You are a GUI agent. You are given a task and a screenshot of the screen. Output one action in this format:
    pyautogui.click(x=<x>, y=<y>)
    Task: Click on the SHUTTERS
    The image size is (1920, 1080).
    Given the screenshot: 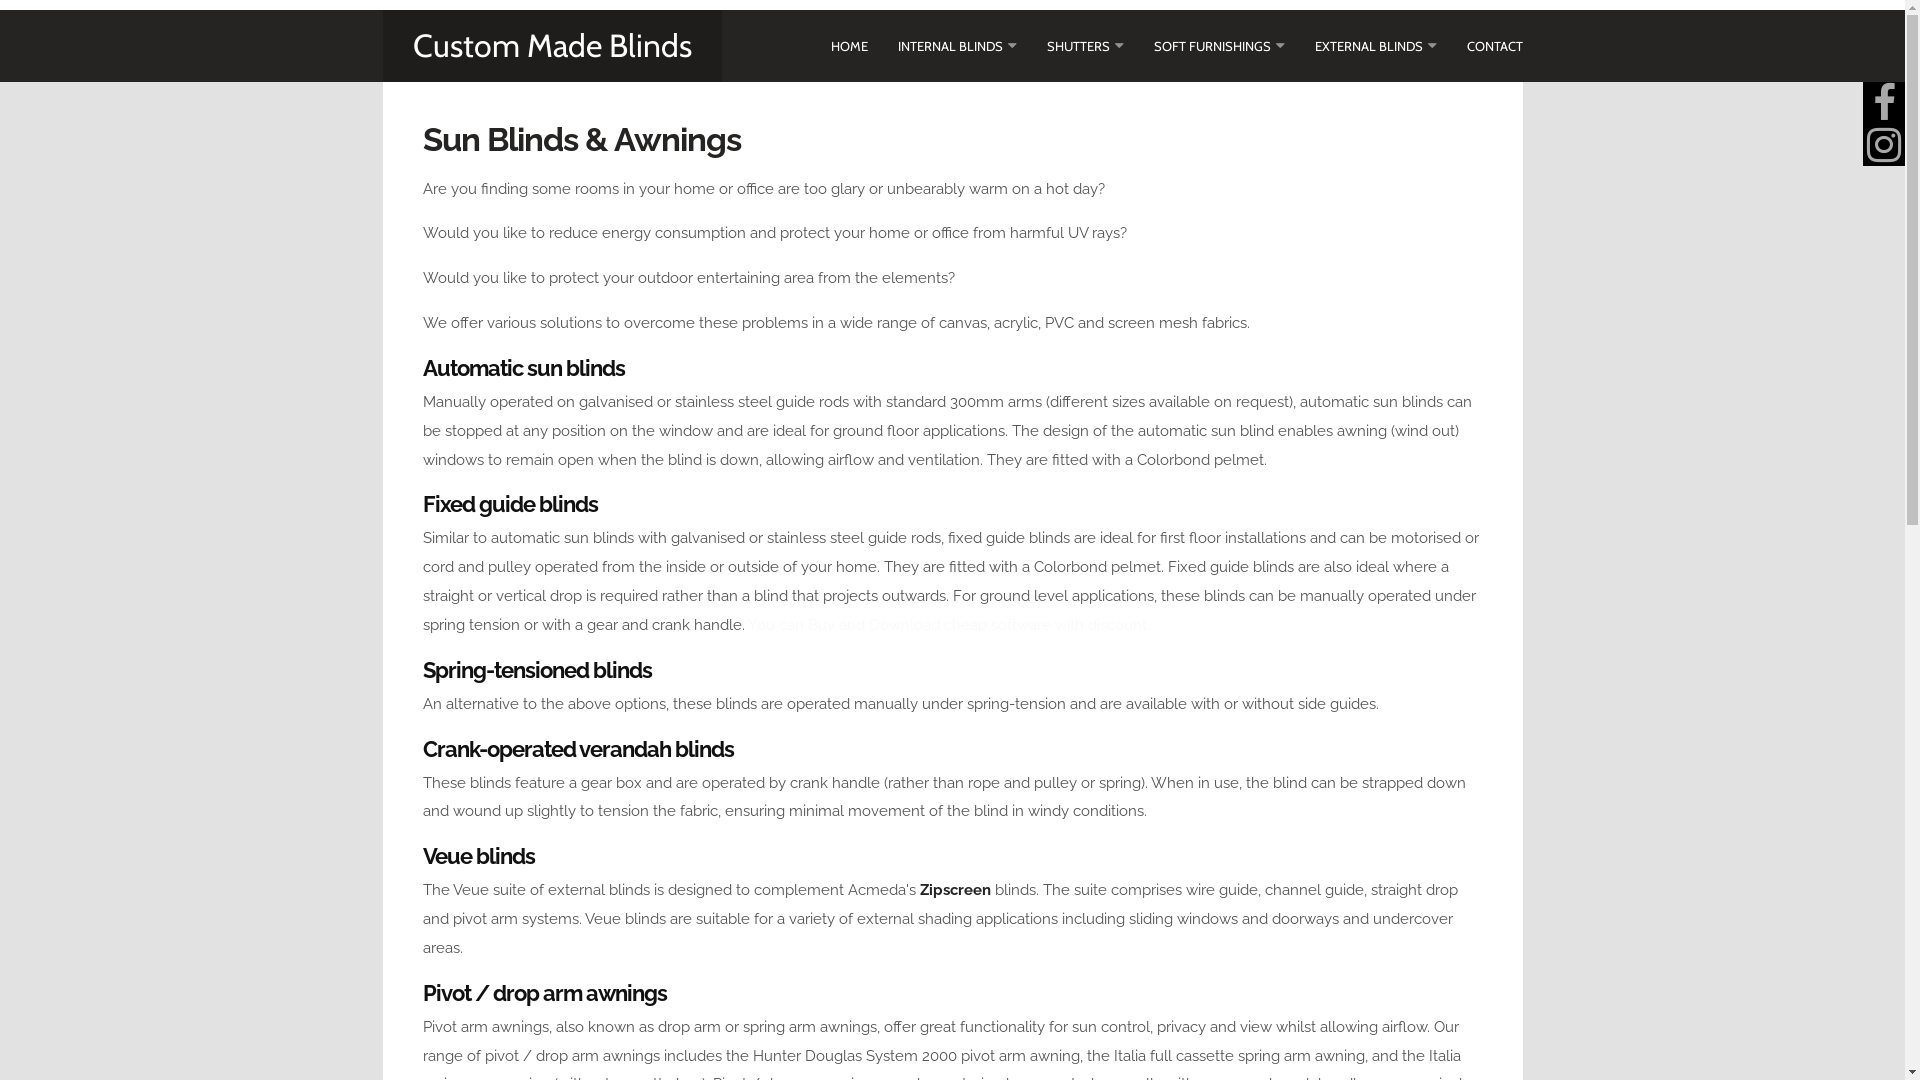 What is the action you would take?
    pyautogui.click(x=1078, y=46)
    